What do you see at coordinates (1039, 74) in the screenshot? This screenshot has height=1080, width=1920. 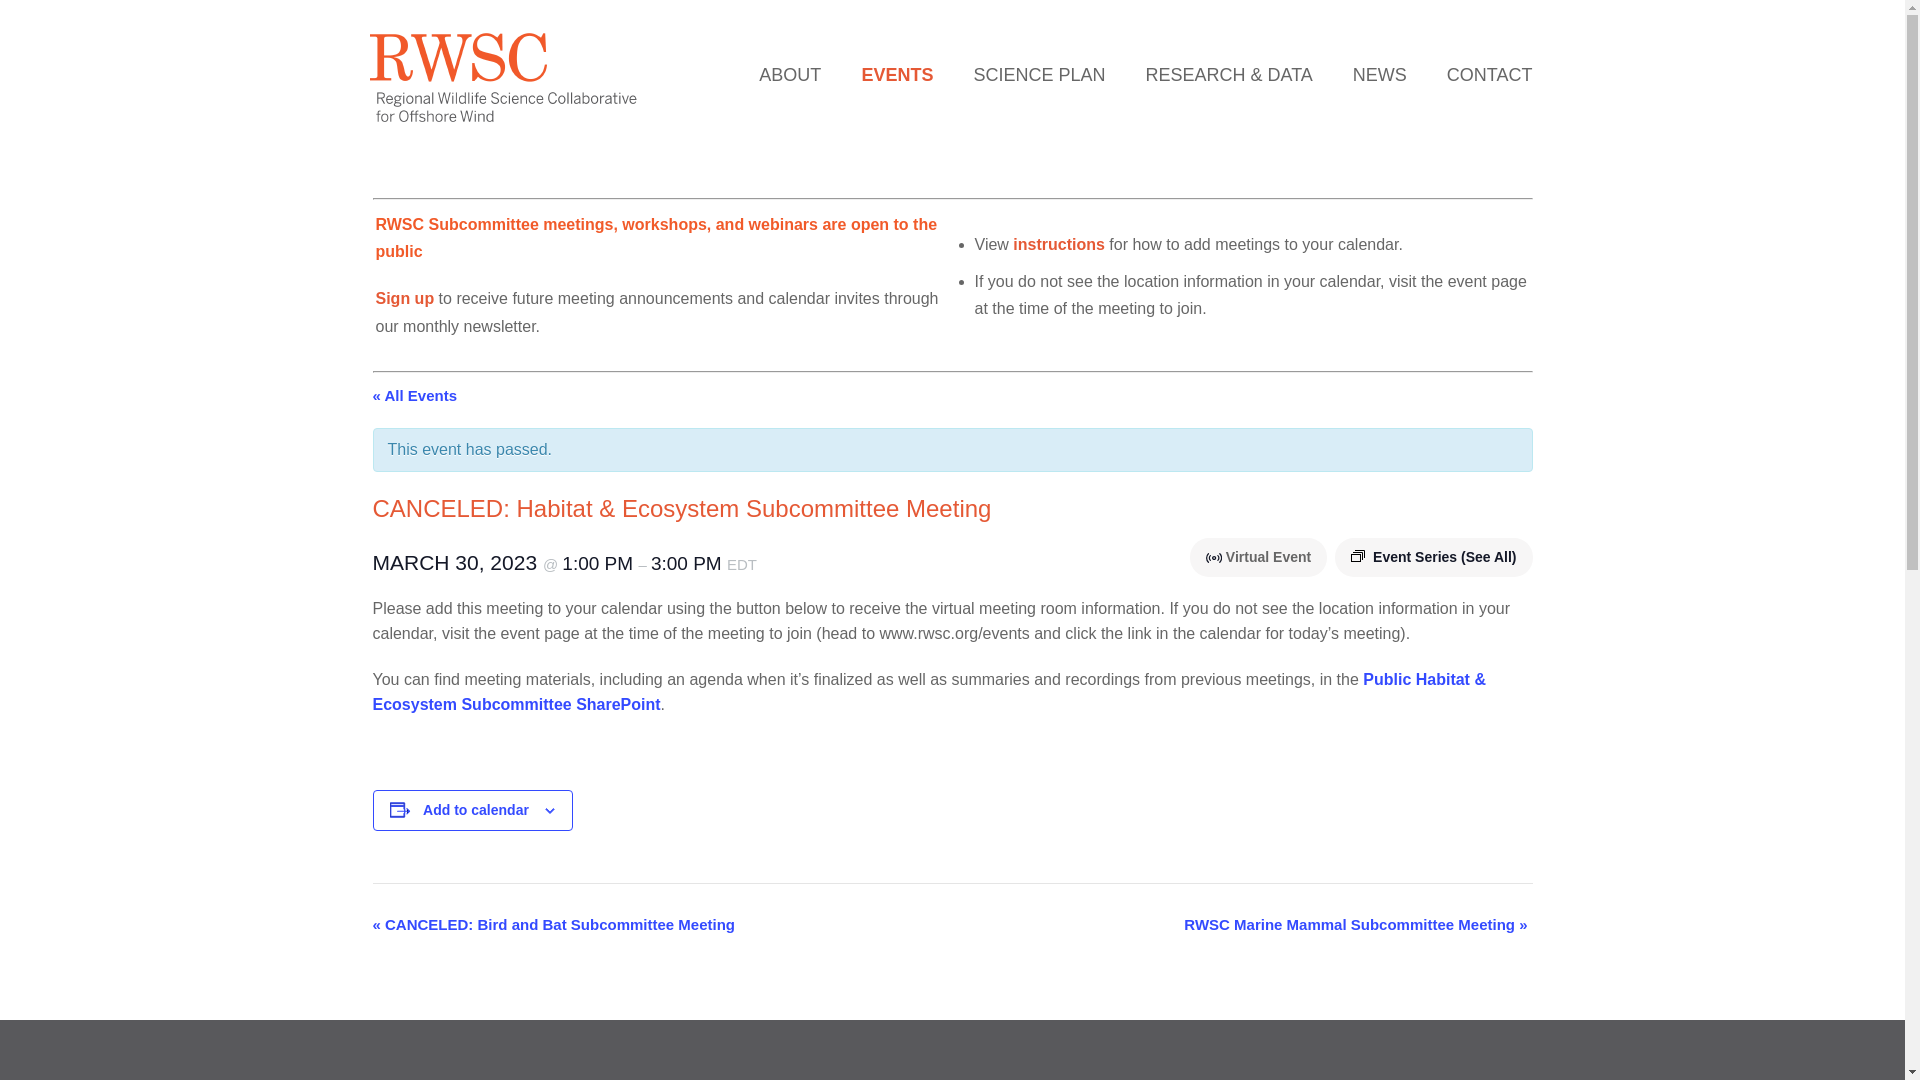 I see `SCIENCE PLAN` at bounding box center [1039, 74].